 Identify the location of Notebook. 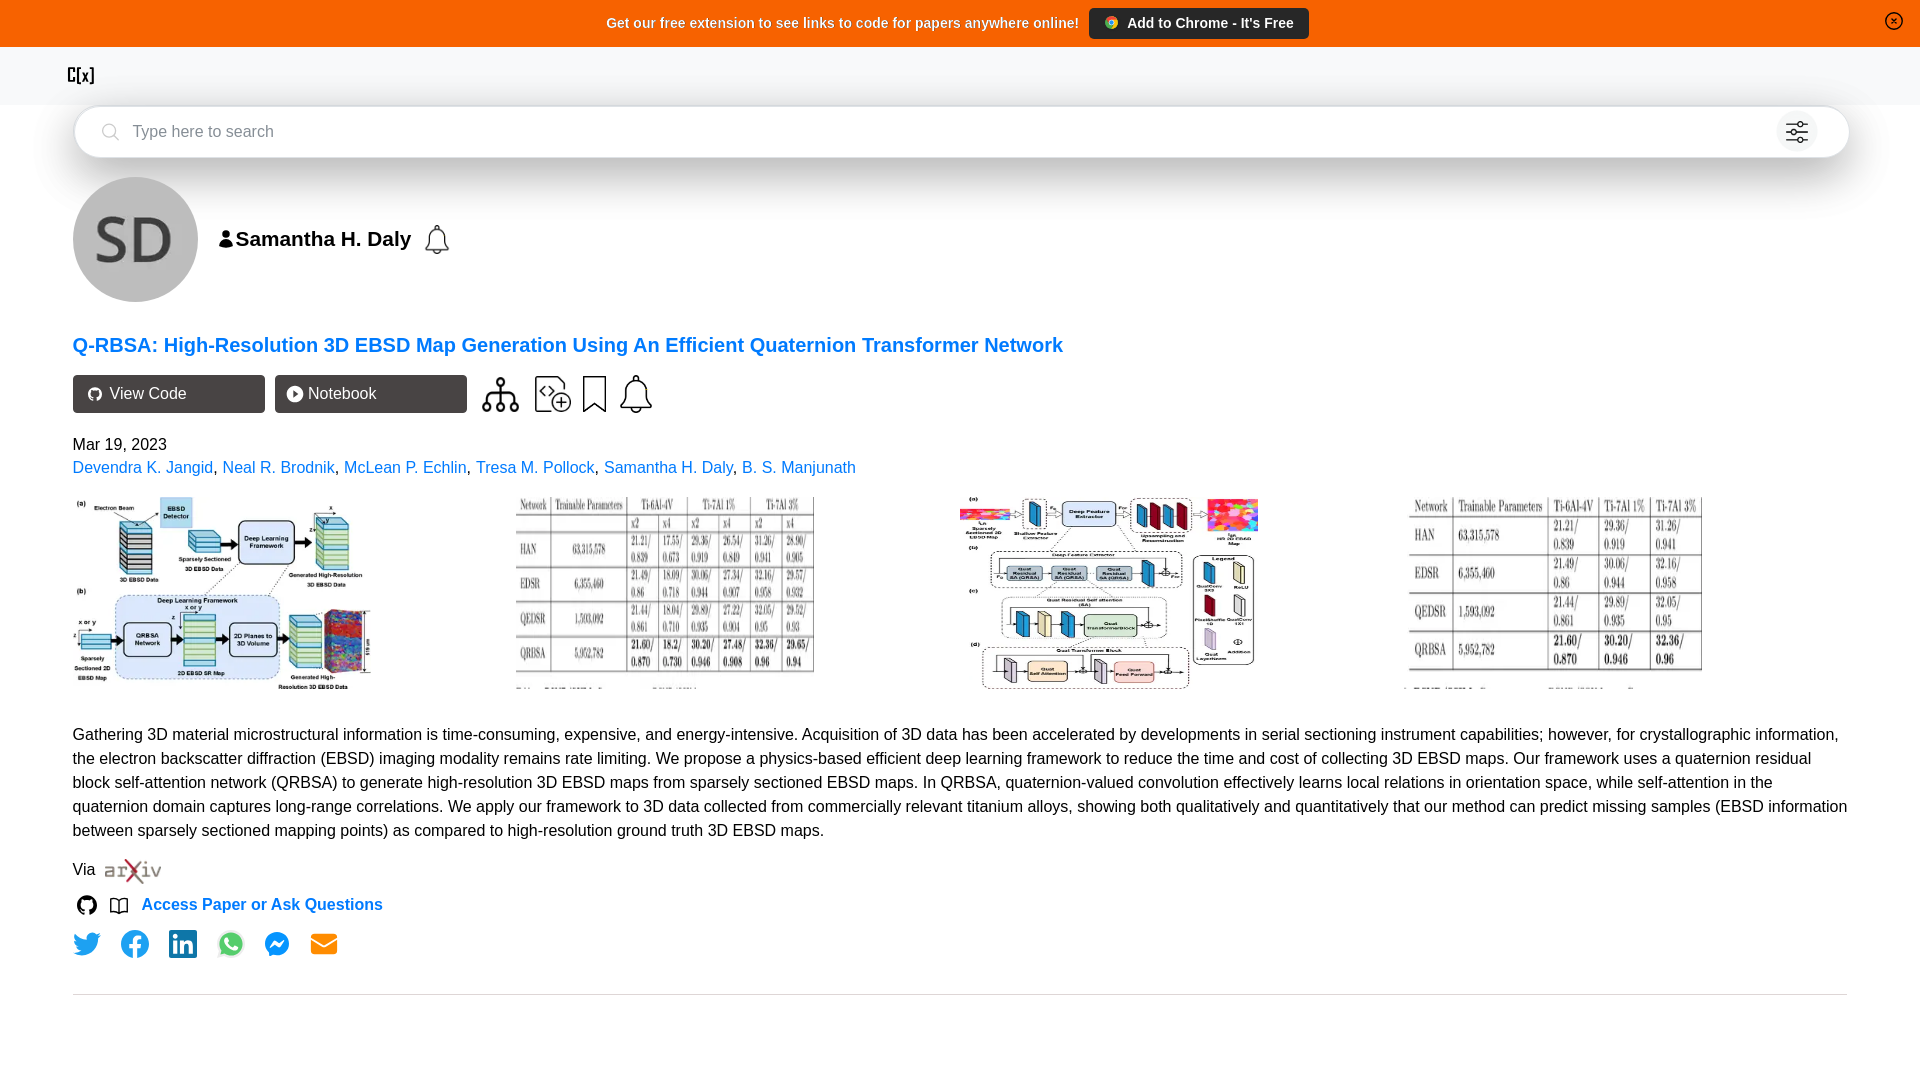
(370, 393).